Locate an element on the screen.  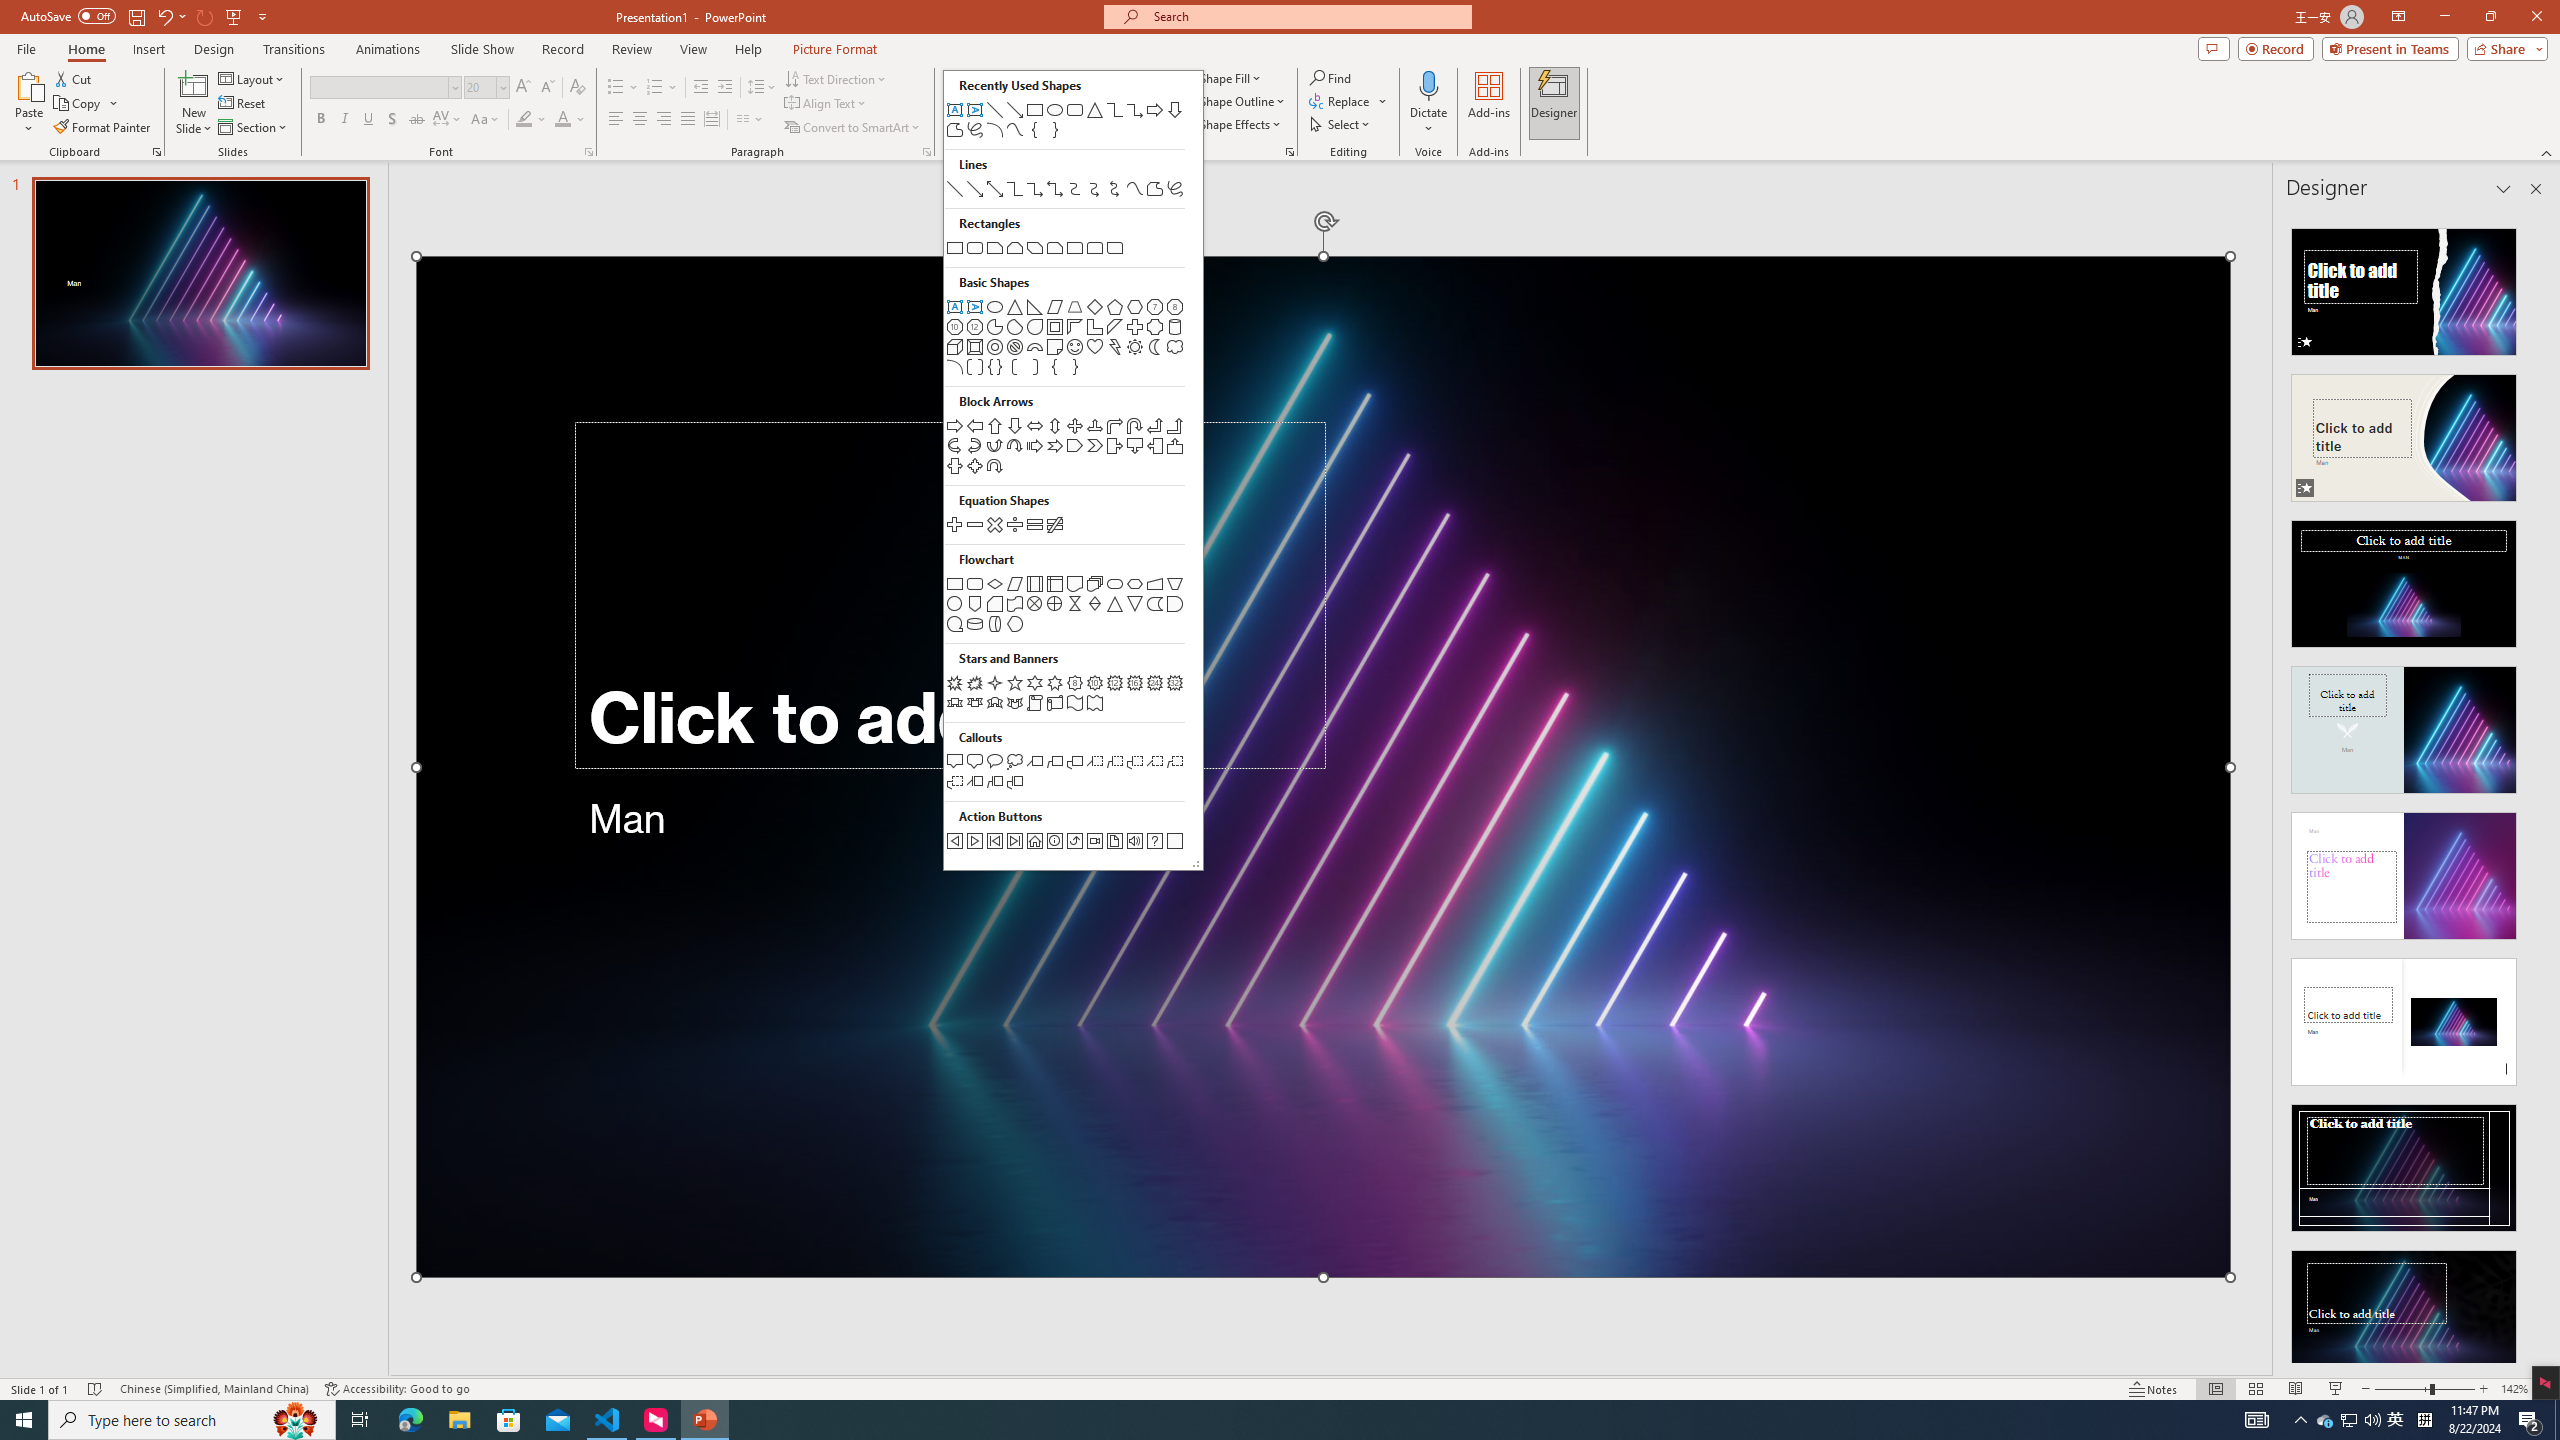
Restore Down is located at coordinates (2490, 17).